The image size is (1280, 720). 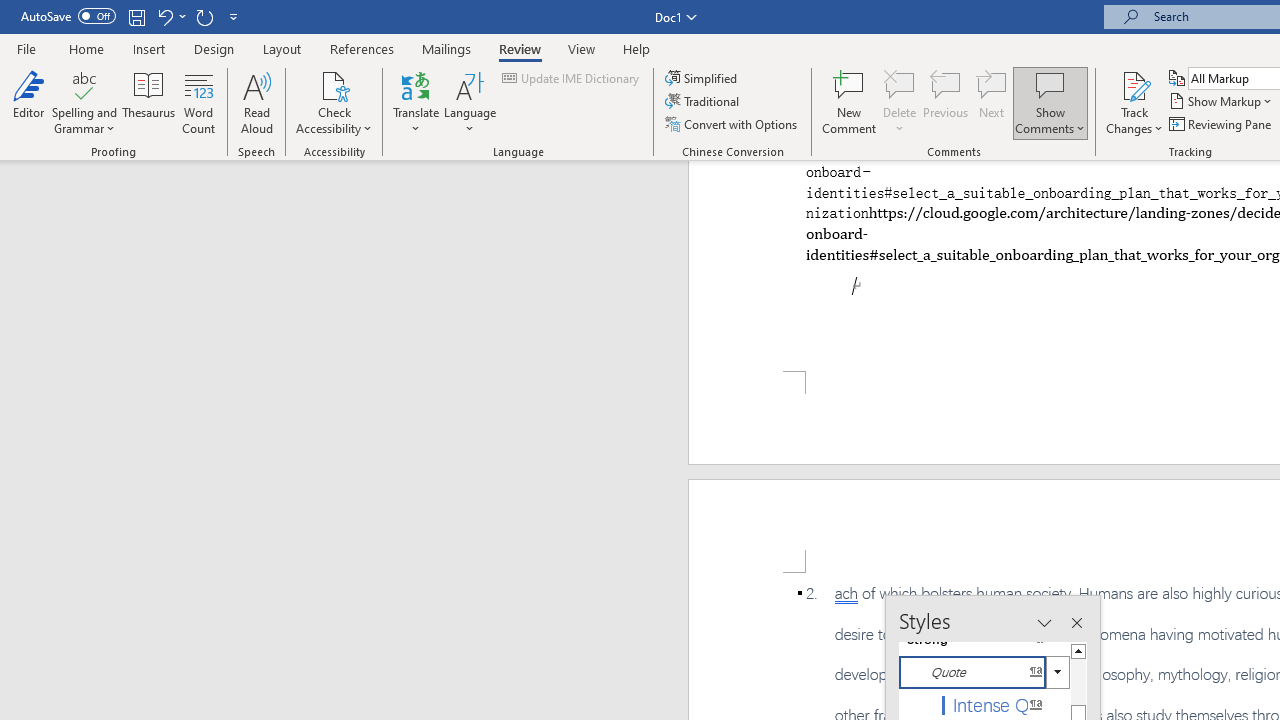 I want to click on Spelling and Grammar, so click(x=84, y=84).